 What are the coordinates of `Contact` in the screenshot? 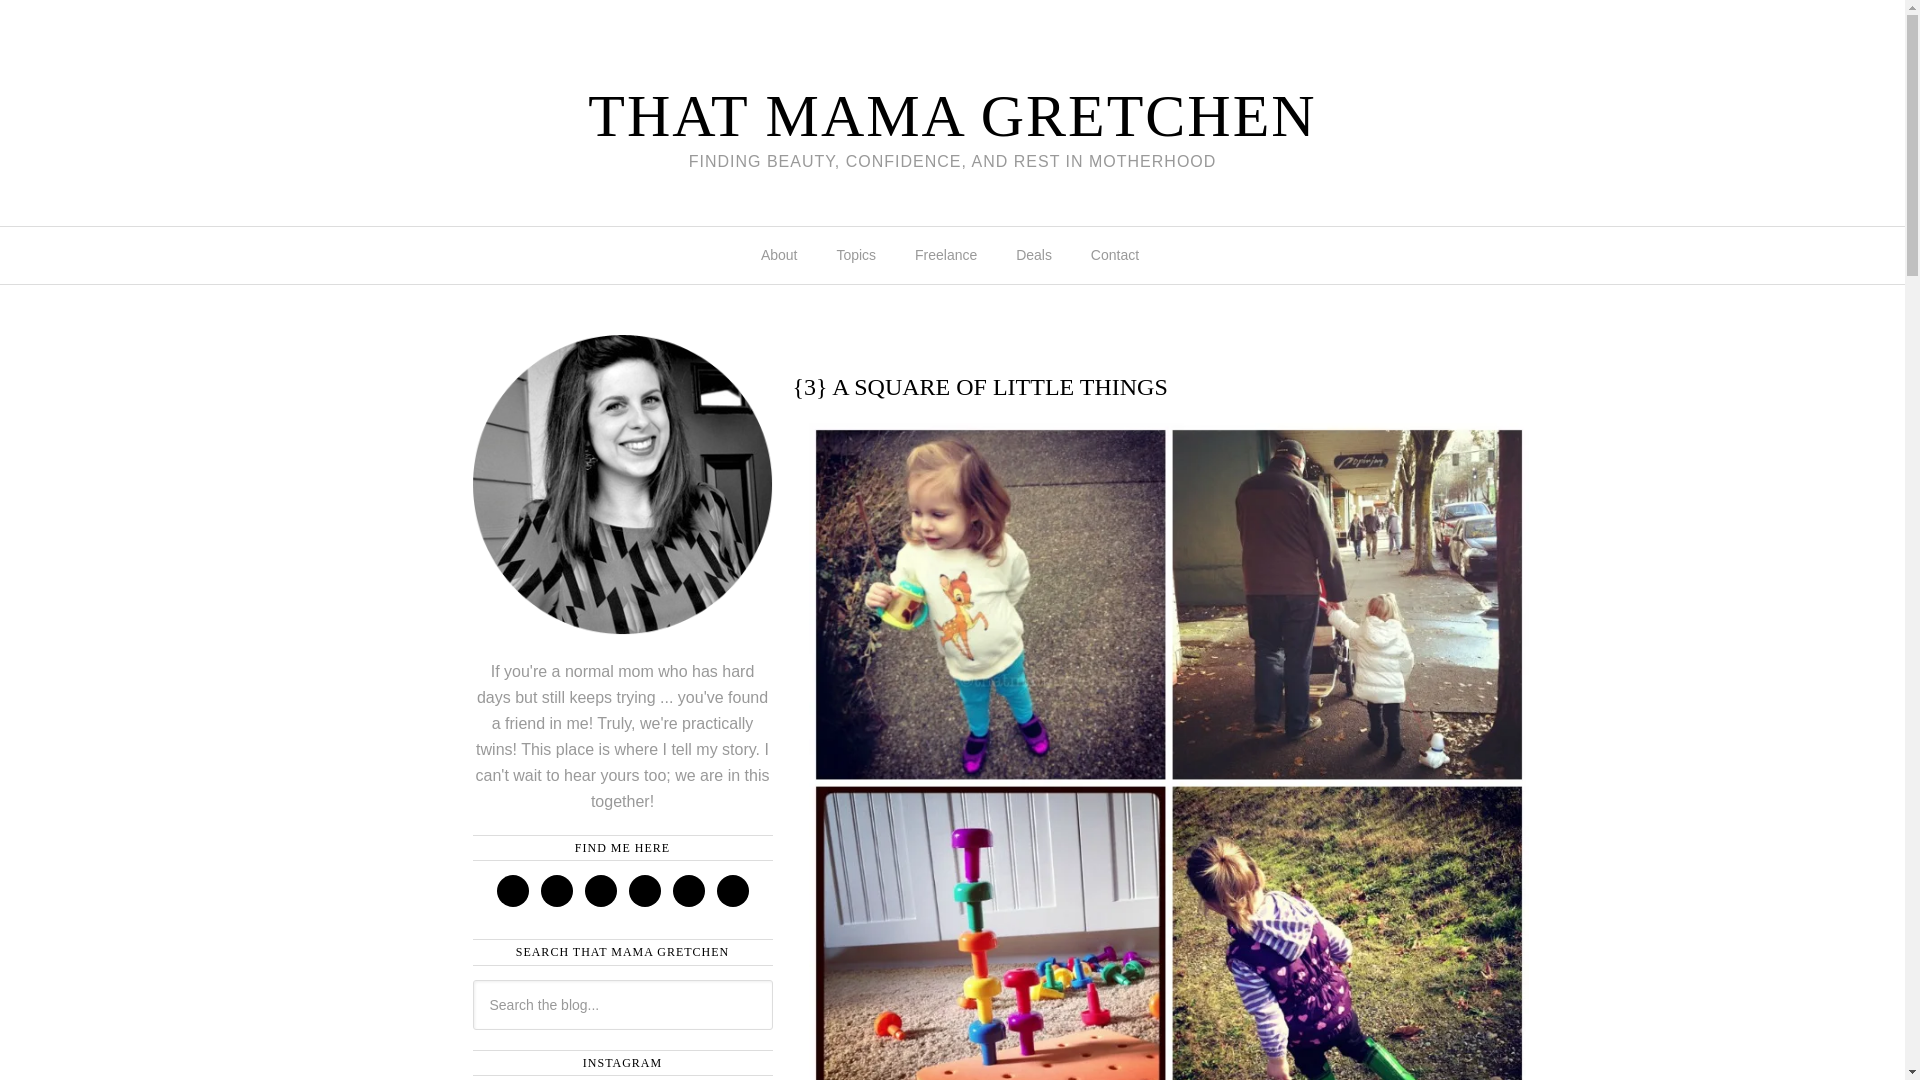 It's located at (1117, 255).